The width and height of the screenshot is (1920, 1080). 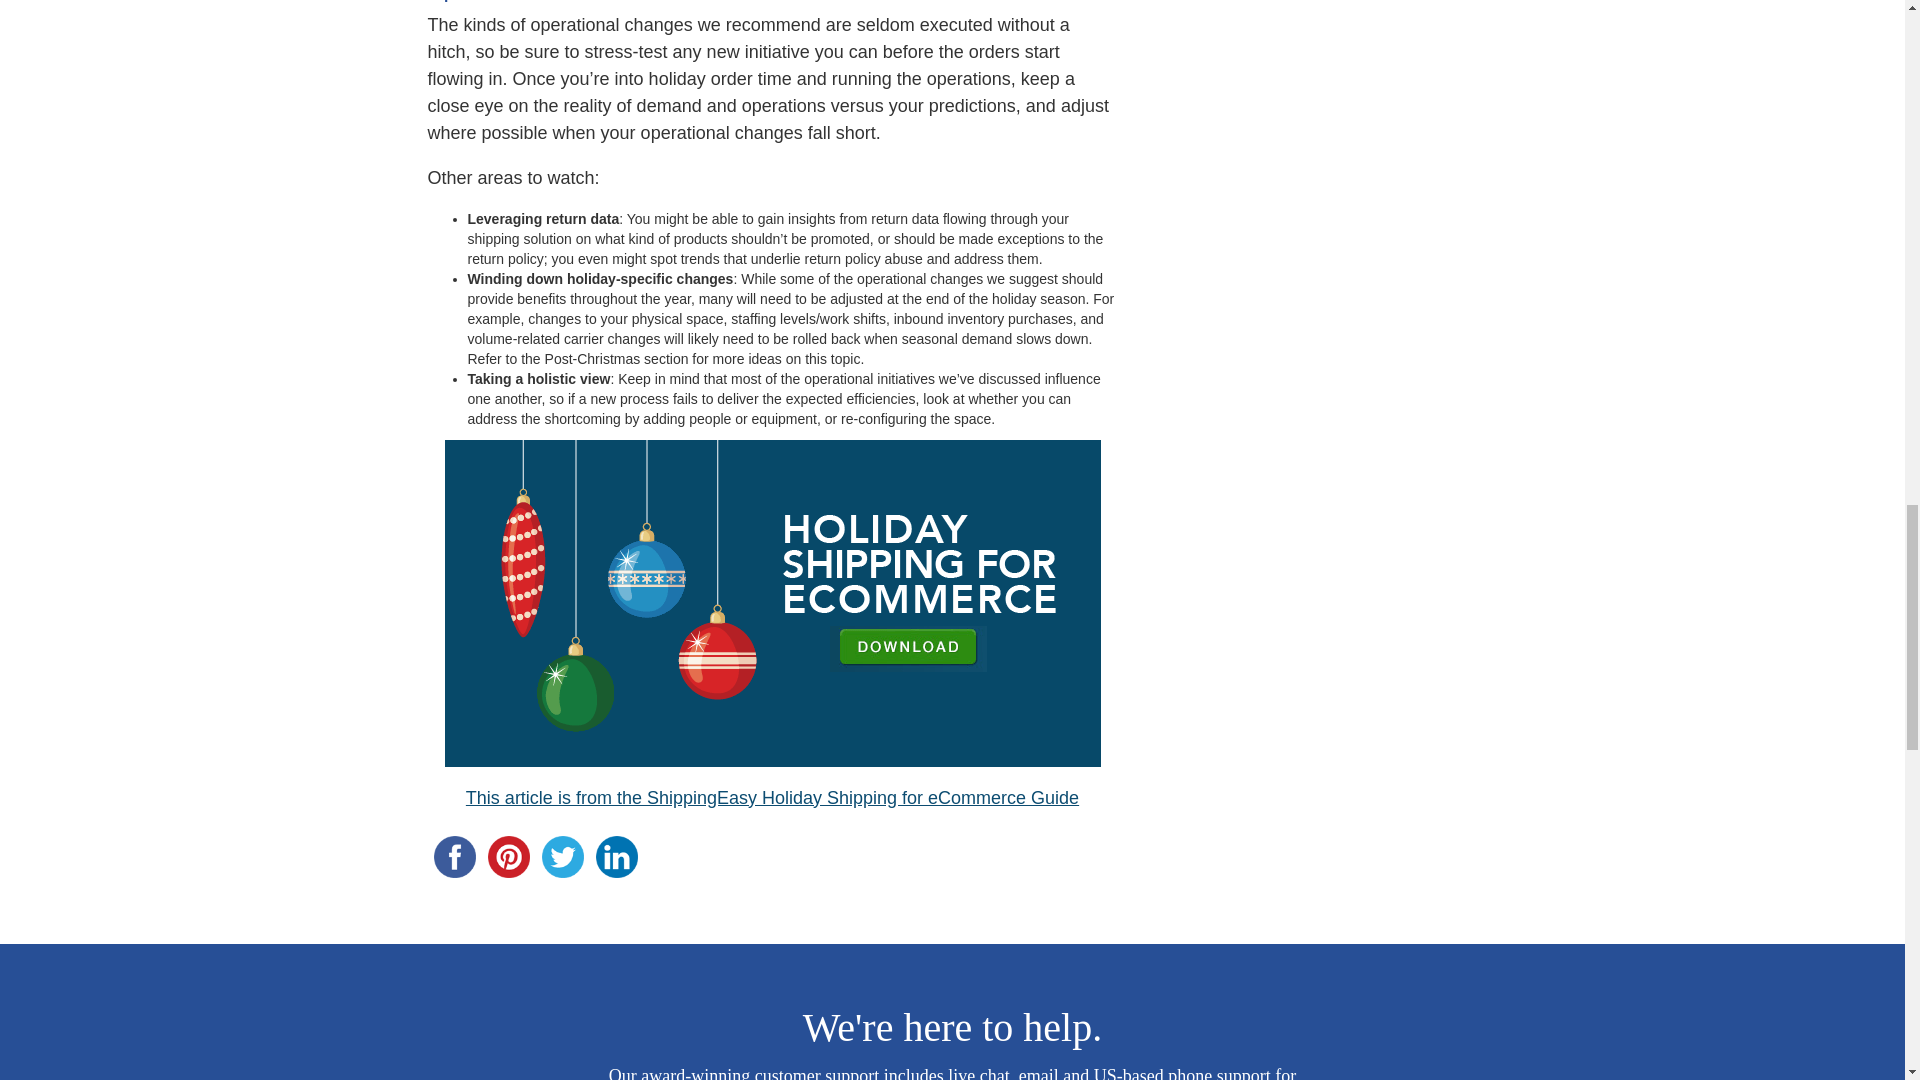 What do you see at coordinates (508, 857) in the screenshot?
I see `pinterest` at bounding box center [508, 857].